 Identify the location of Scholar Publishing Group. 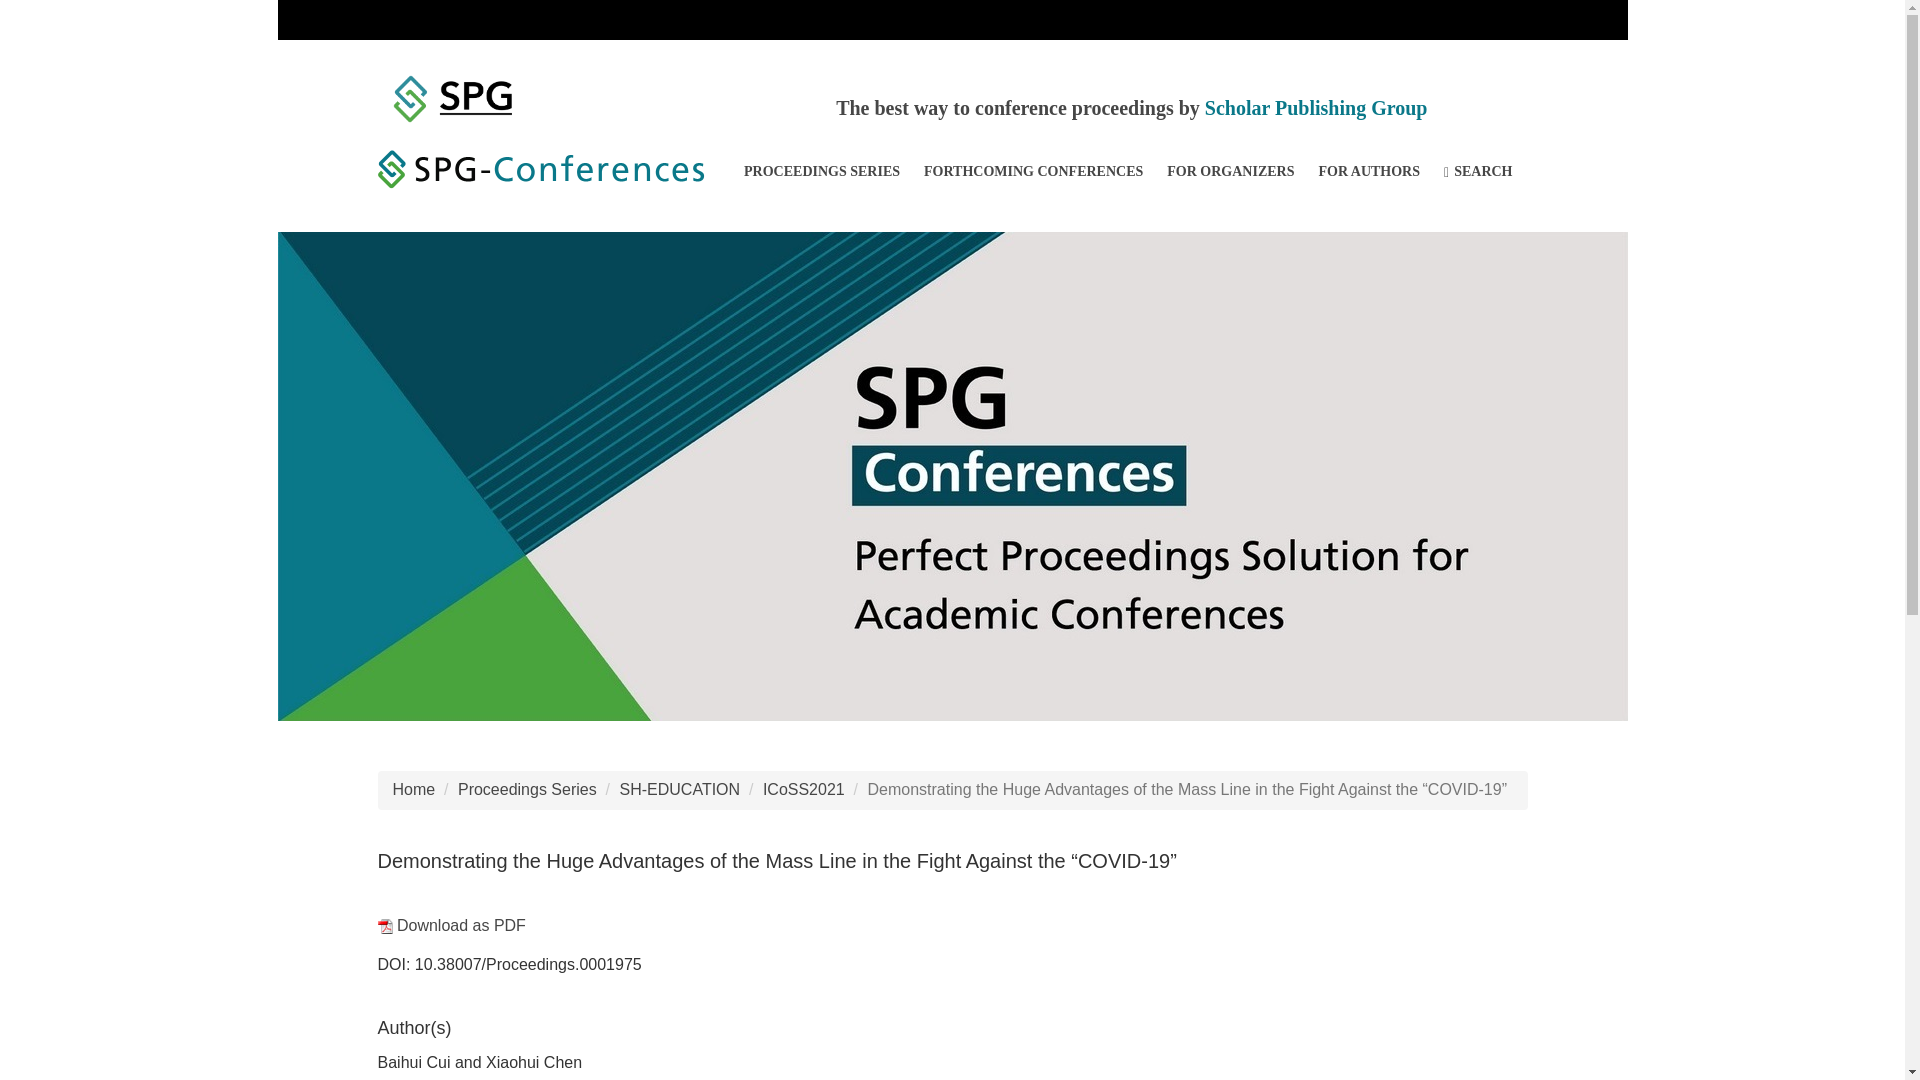
(1316, 108).